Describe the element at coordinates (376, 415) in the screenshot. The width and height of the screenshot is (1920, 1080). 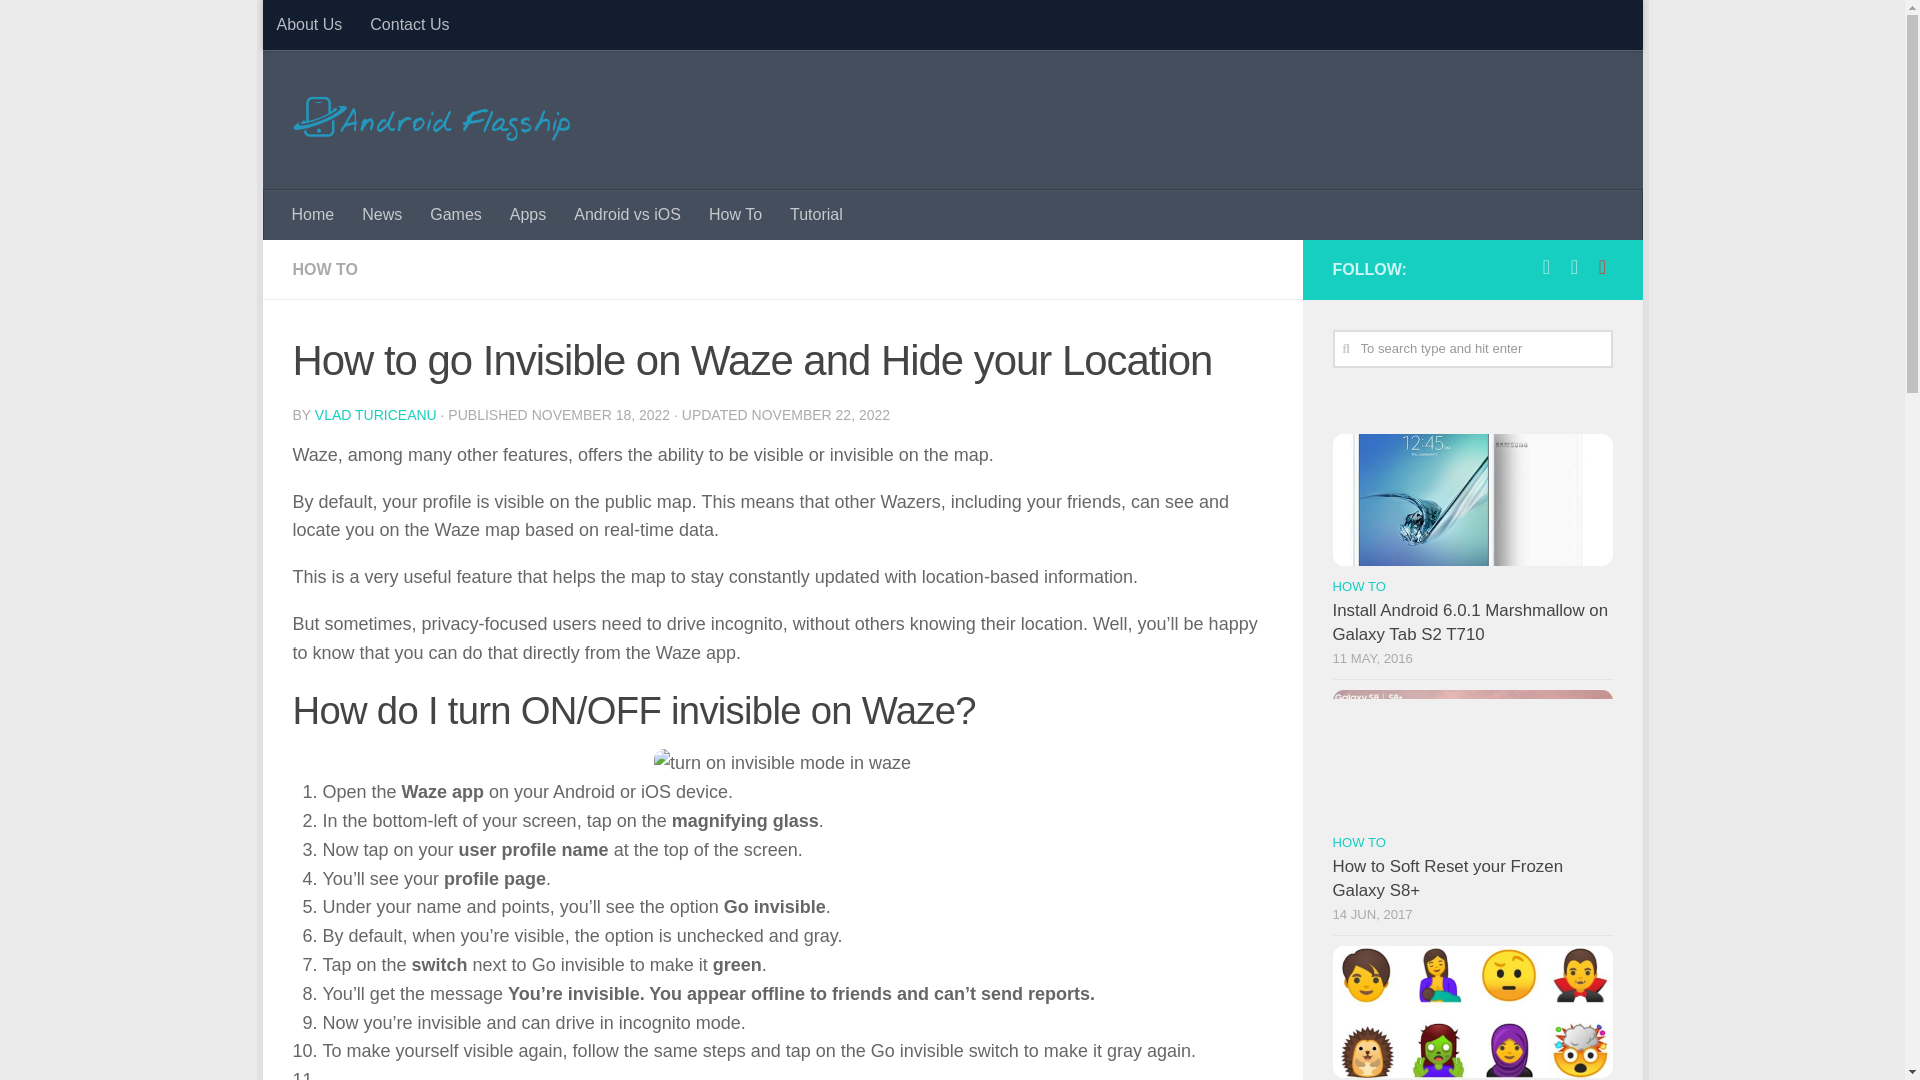
I see `Posts by Vlad Turiceanu` at that location.